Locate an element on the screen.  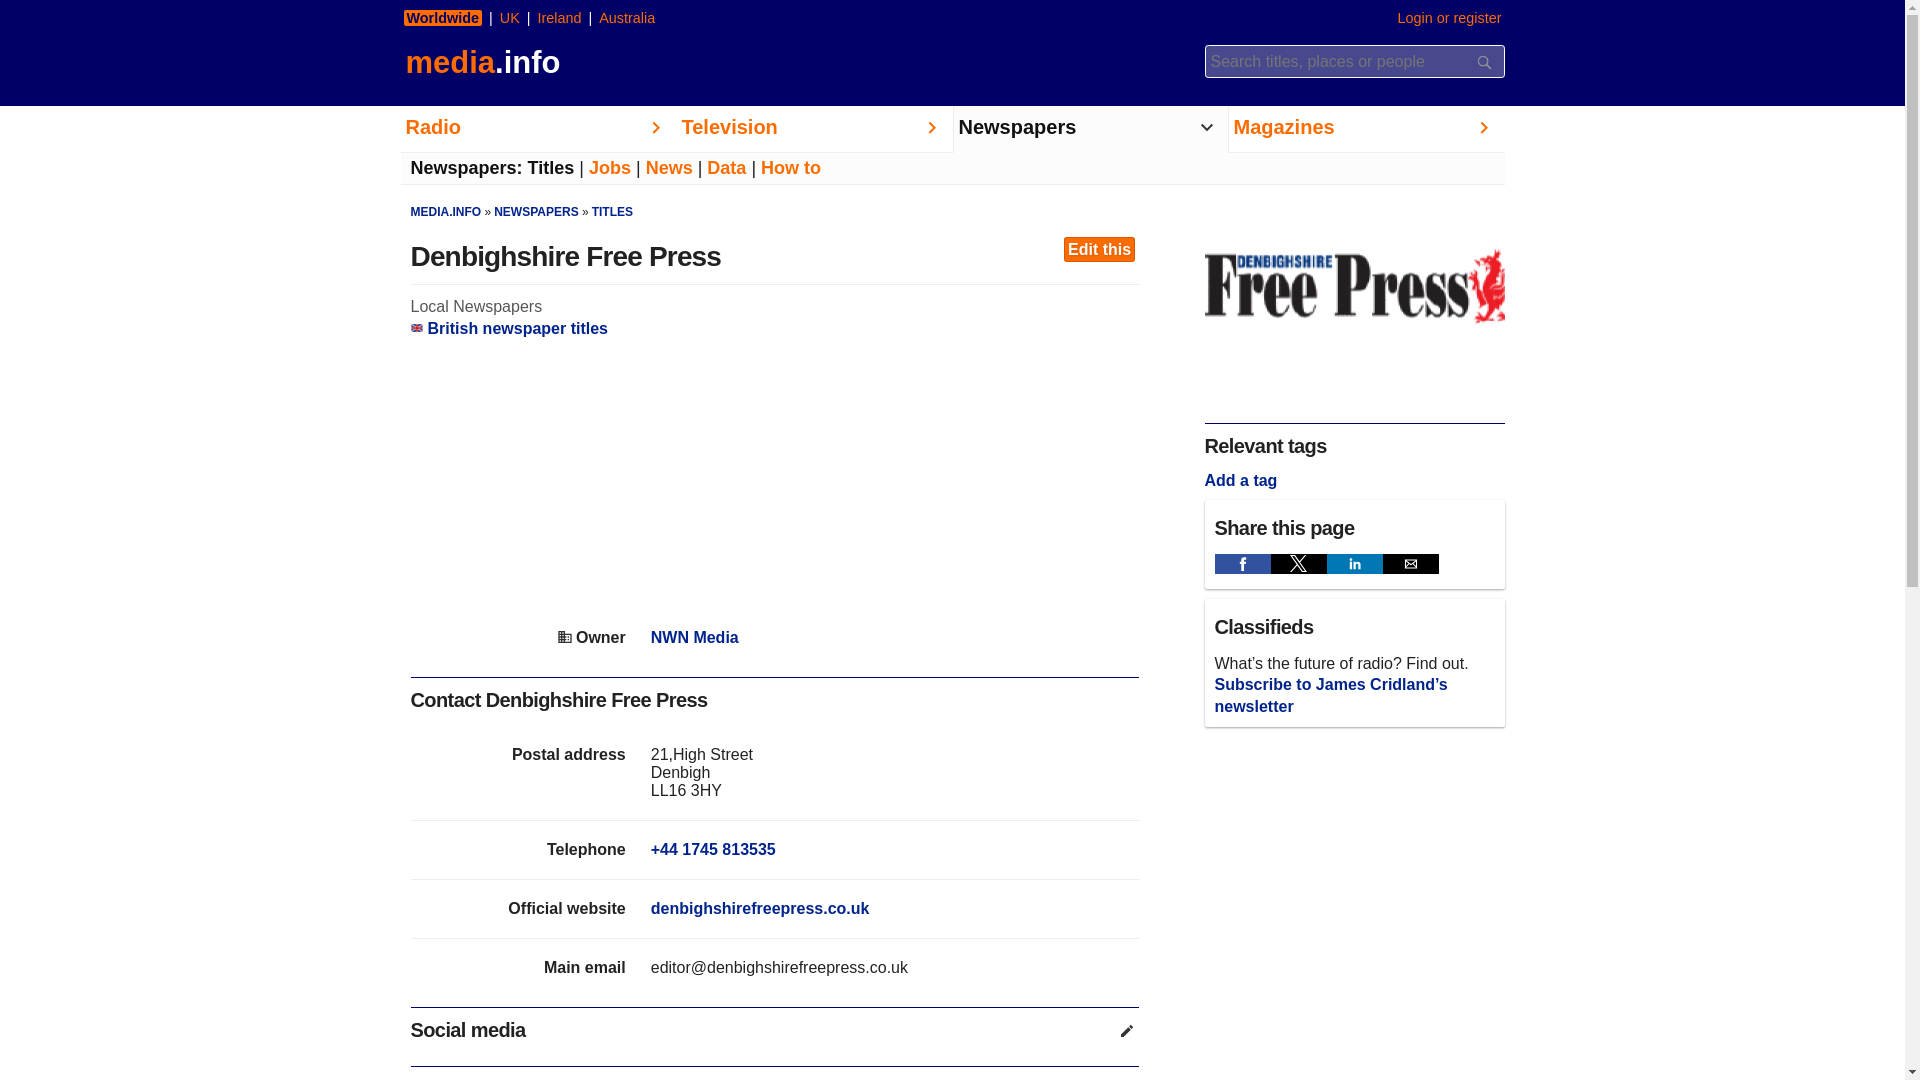
3rd party ad content is located at coordinates (774, 484).